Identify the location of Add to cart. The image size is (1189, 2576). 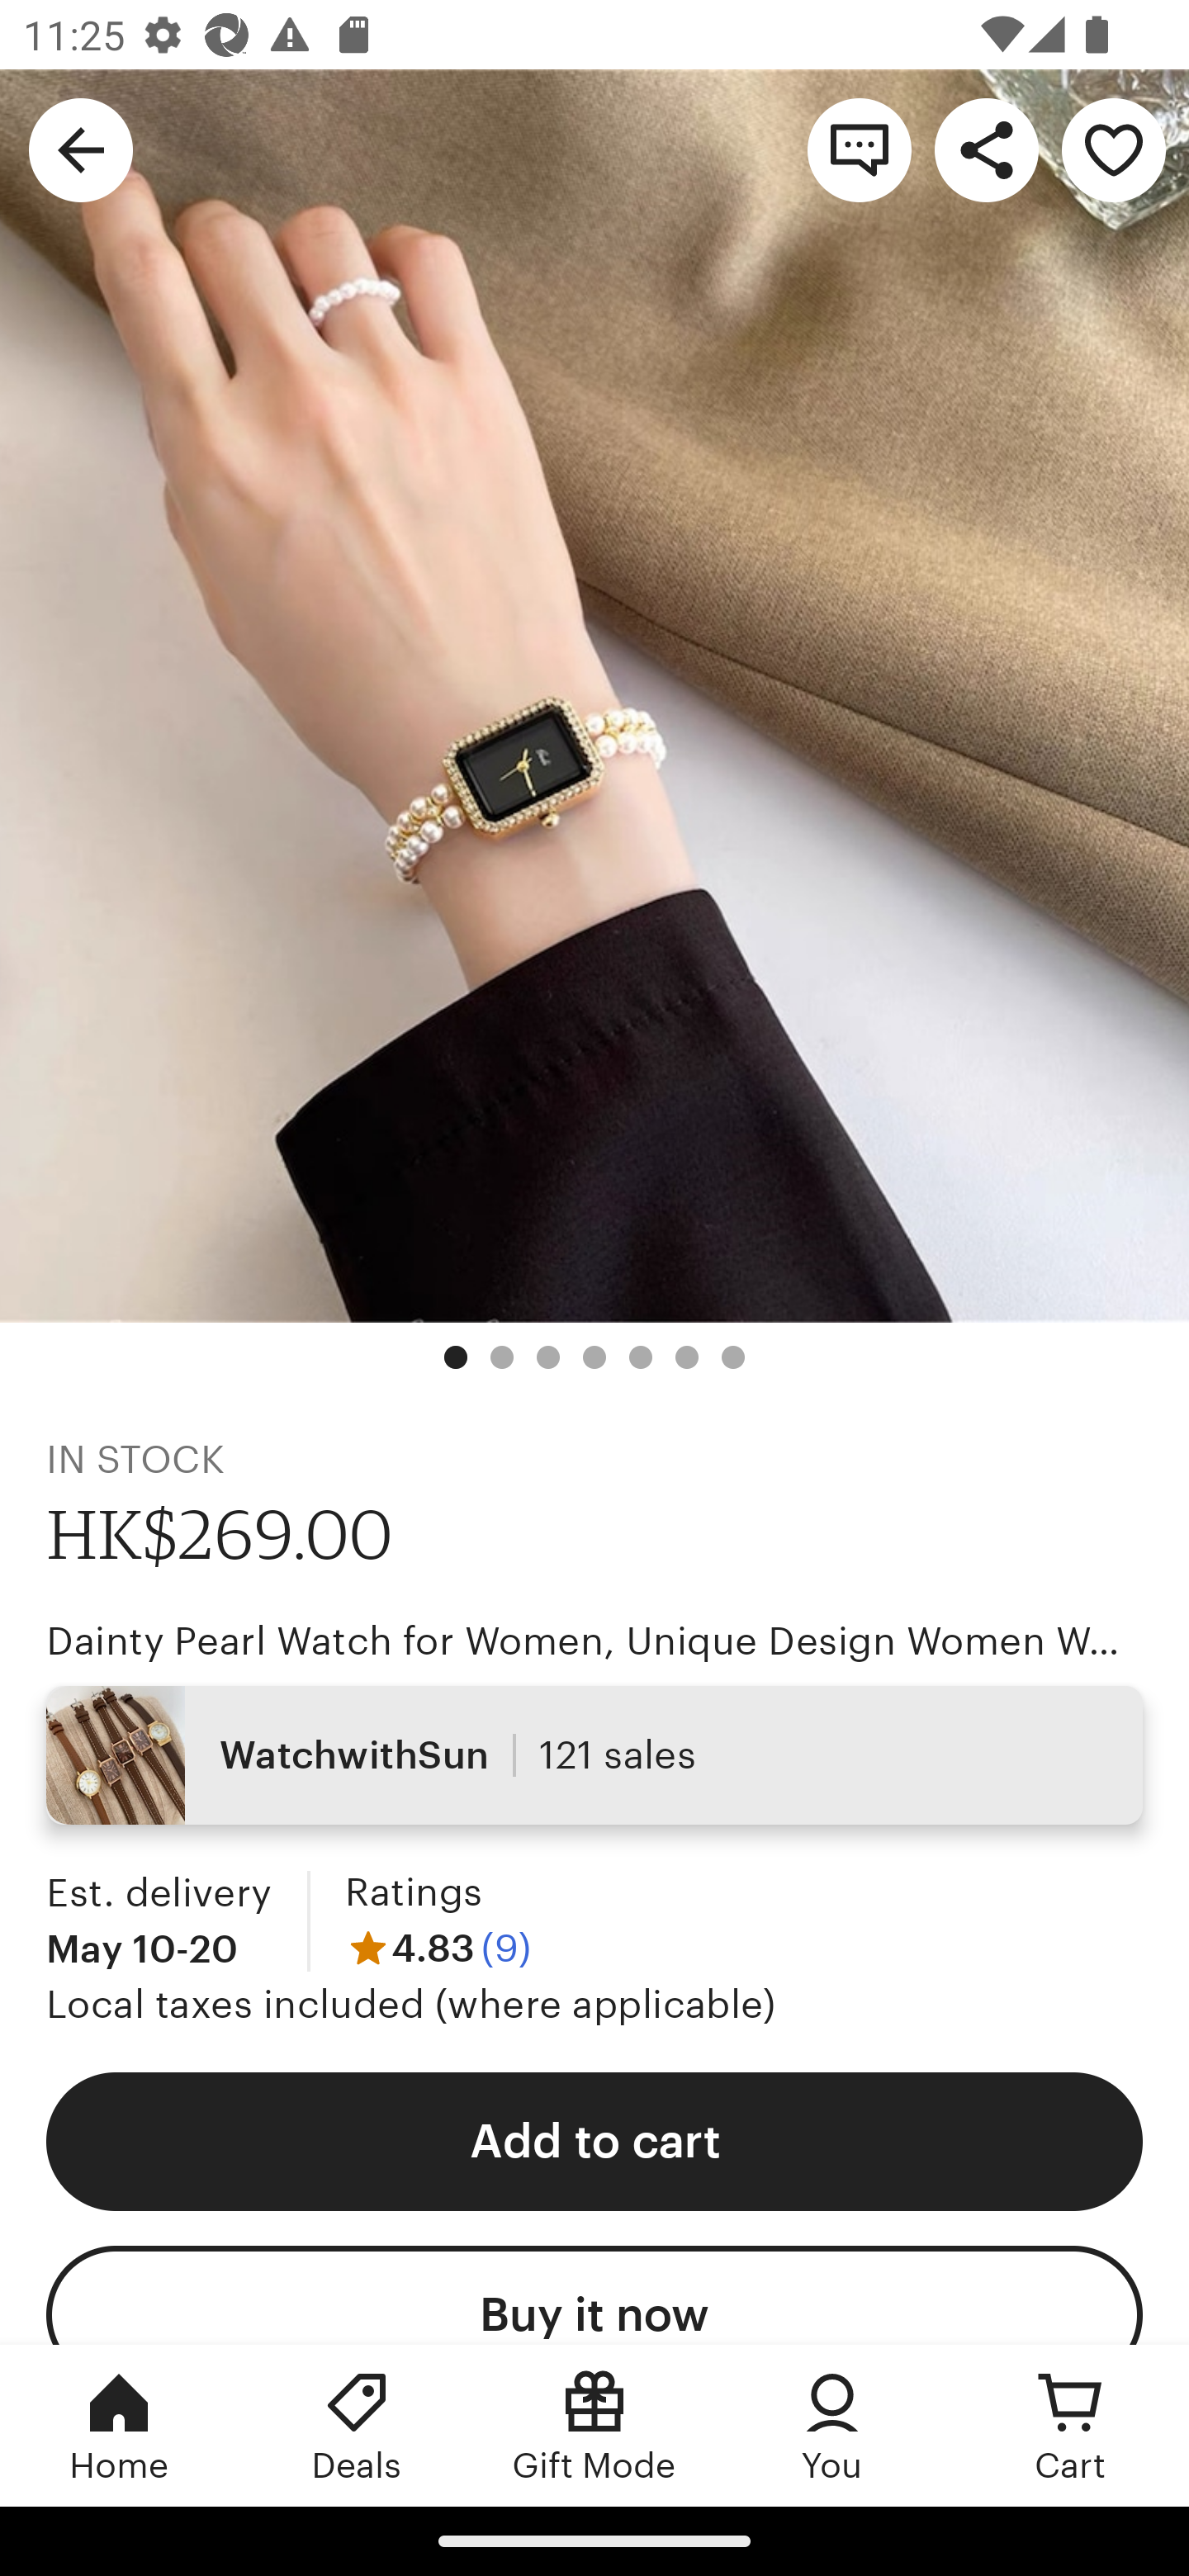
(594, 2140).